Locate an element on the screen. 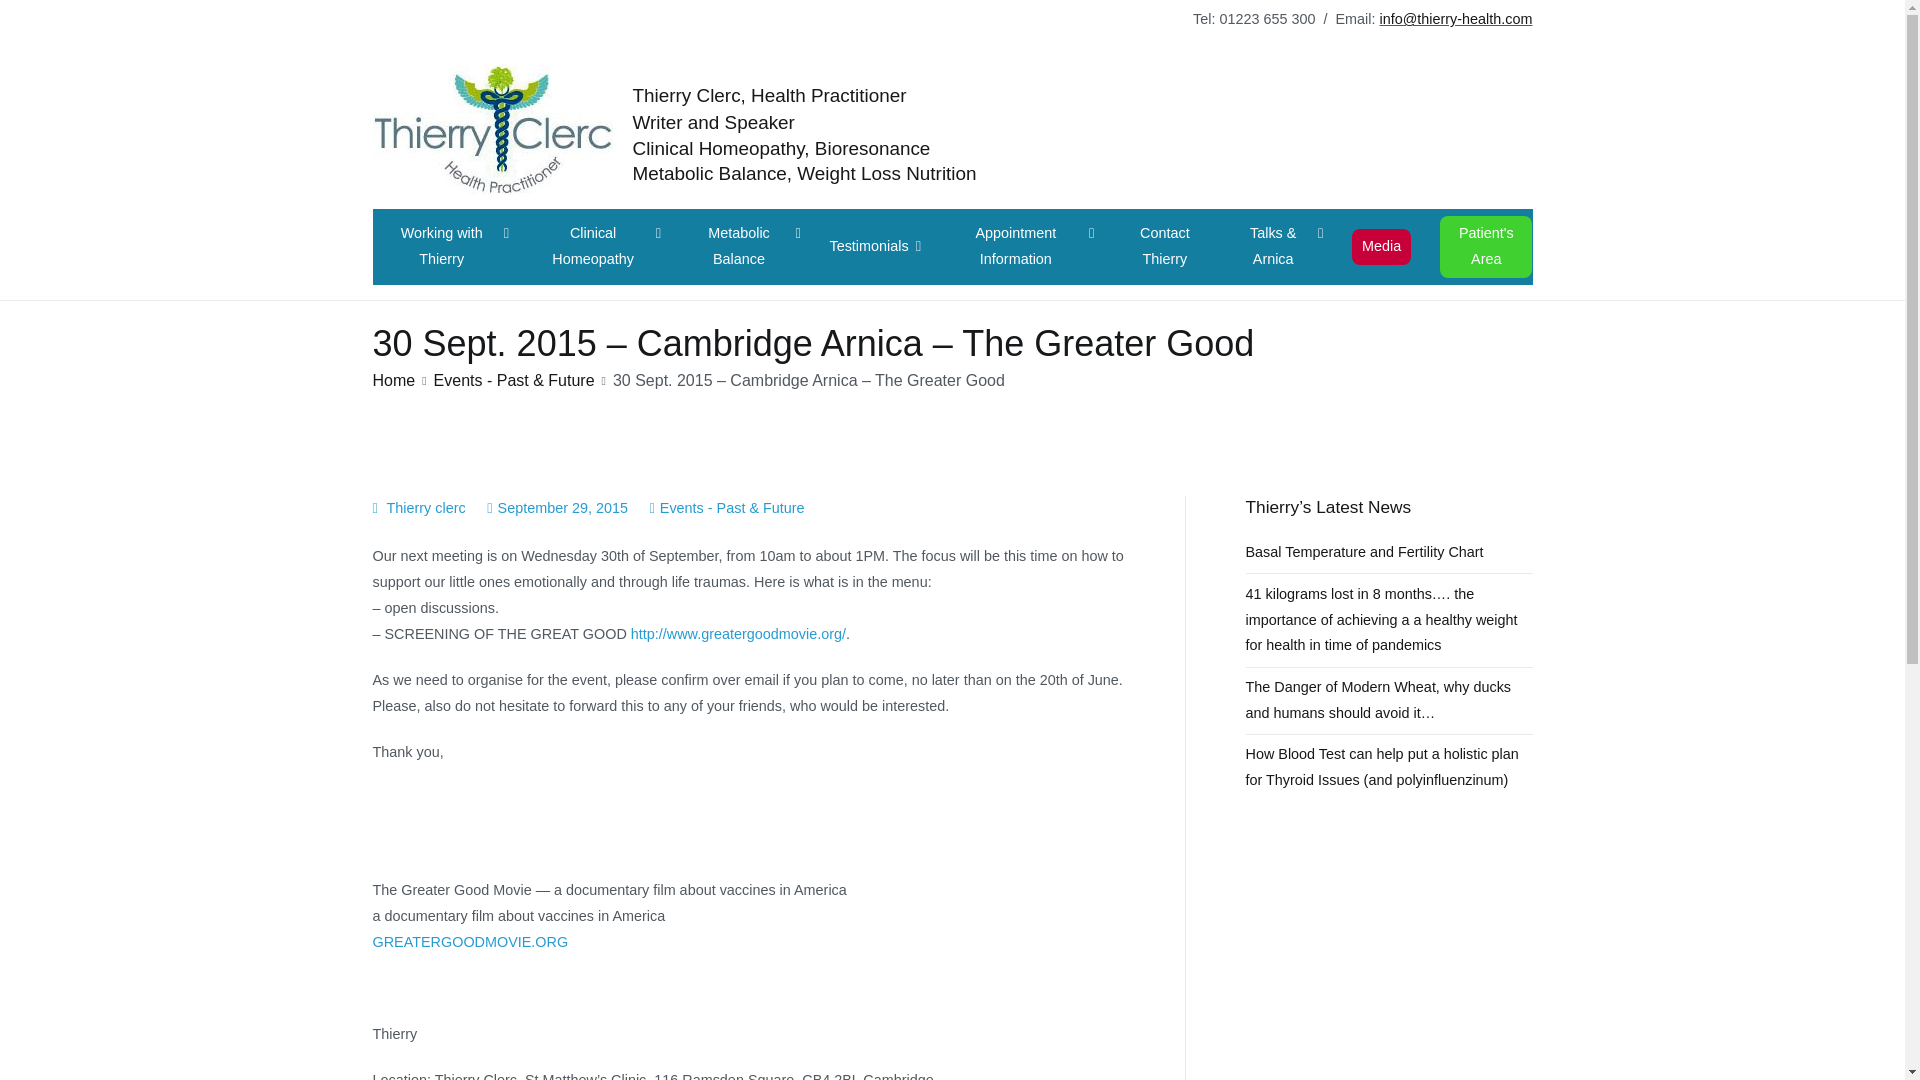  Testimonials is located at coordinates (875, 247).